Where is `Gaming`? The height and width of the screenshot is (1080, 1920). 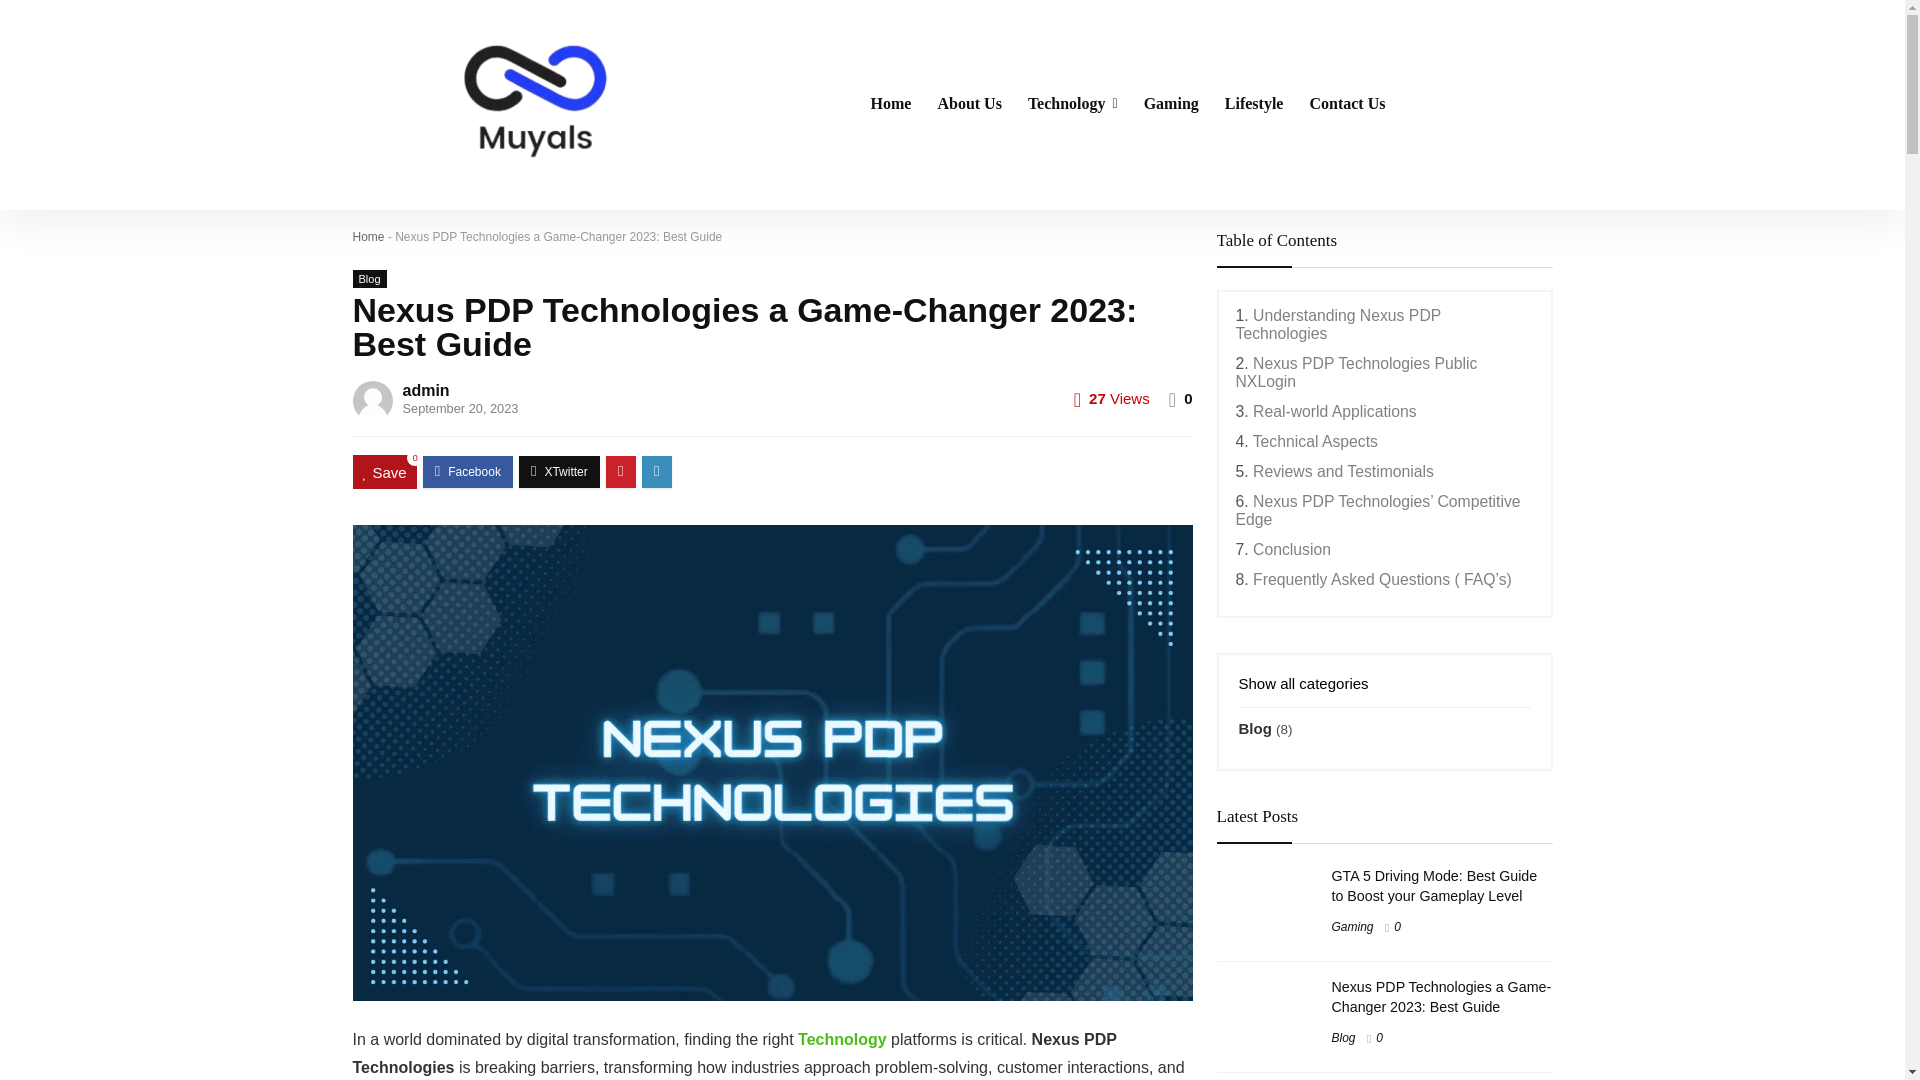 Gaming is located at coordinates (1170, 105).